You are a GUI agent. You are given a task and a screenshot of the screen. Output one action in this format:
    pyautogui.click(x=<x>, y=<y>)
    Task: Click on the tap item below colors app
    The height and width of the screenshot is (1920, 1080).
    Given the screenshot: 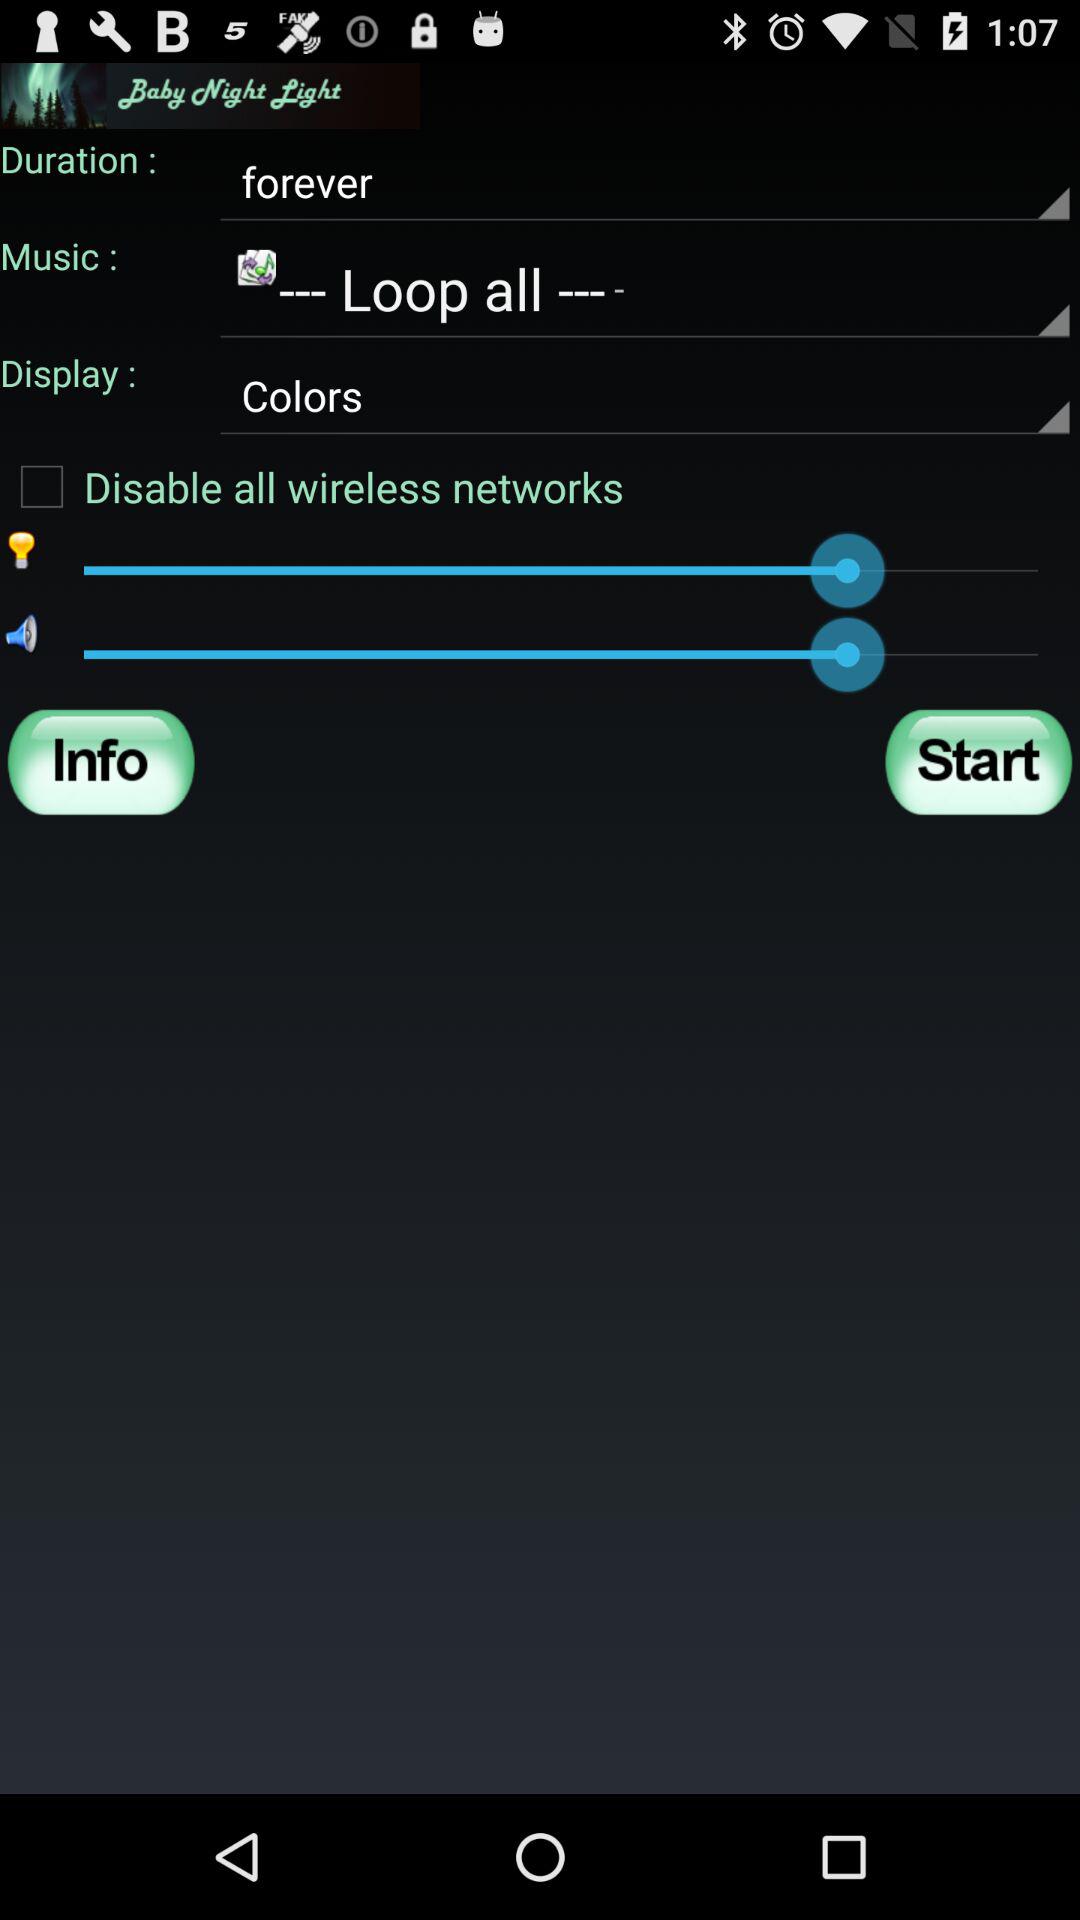 What is the action you would take?
    pyautogui.click(x=312, y=486)
    